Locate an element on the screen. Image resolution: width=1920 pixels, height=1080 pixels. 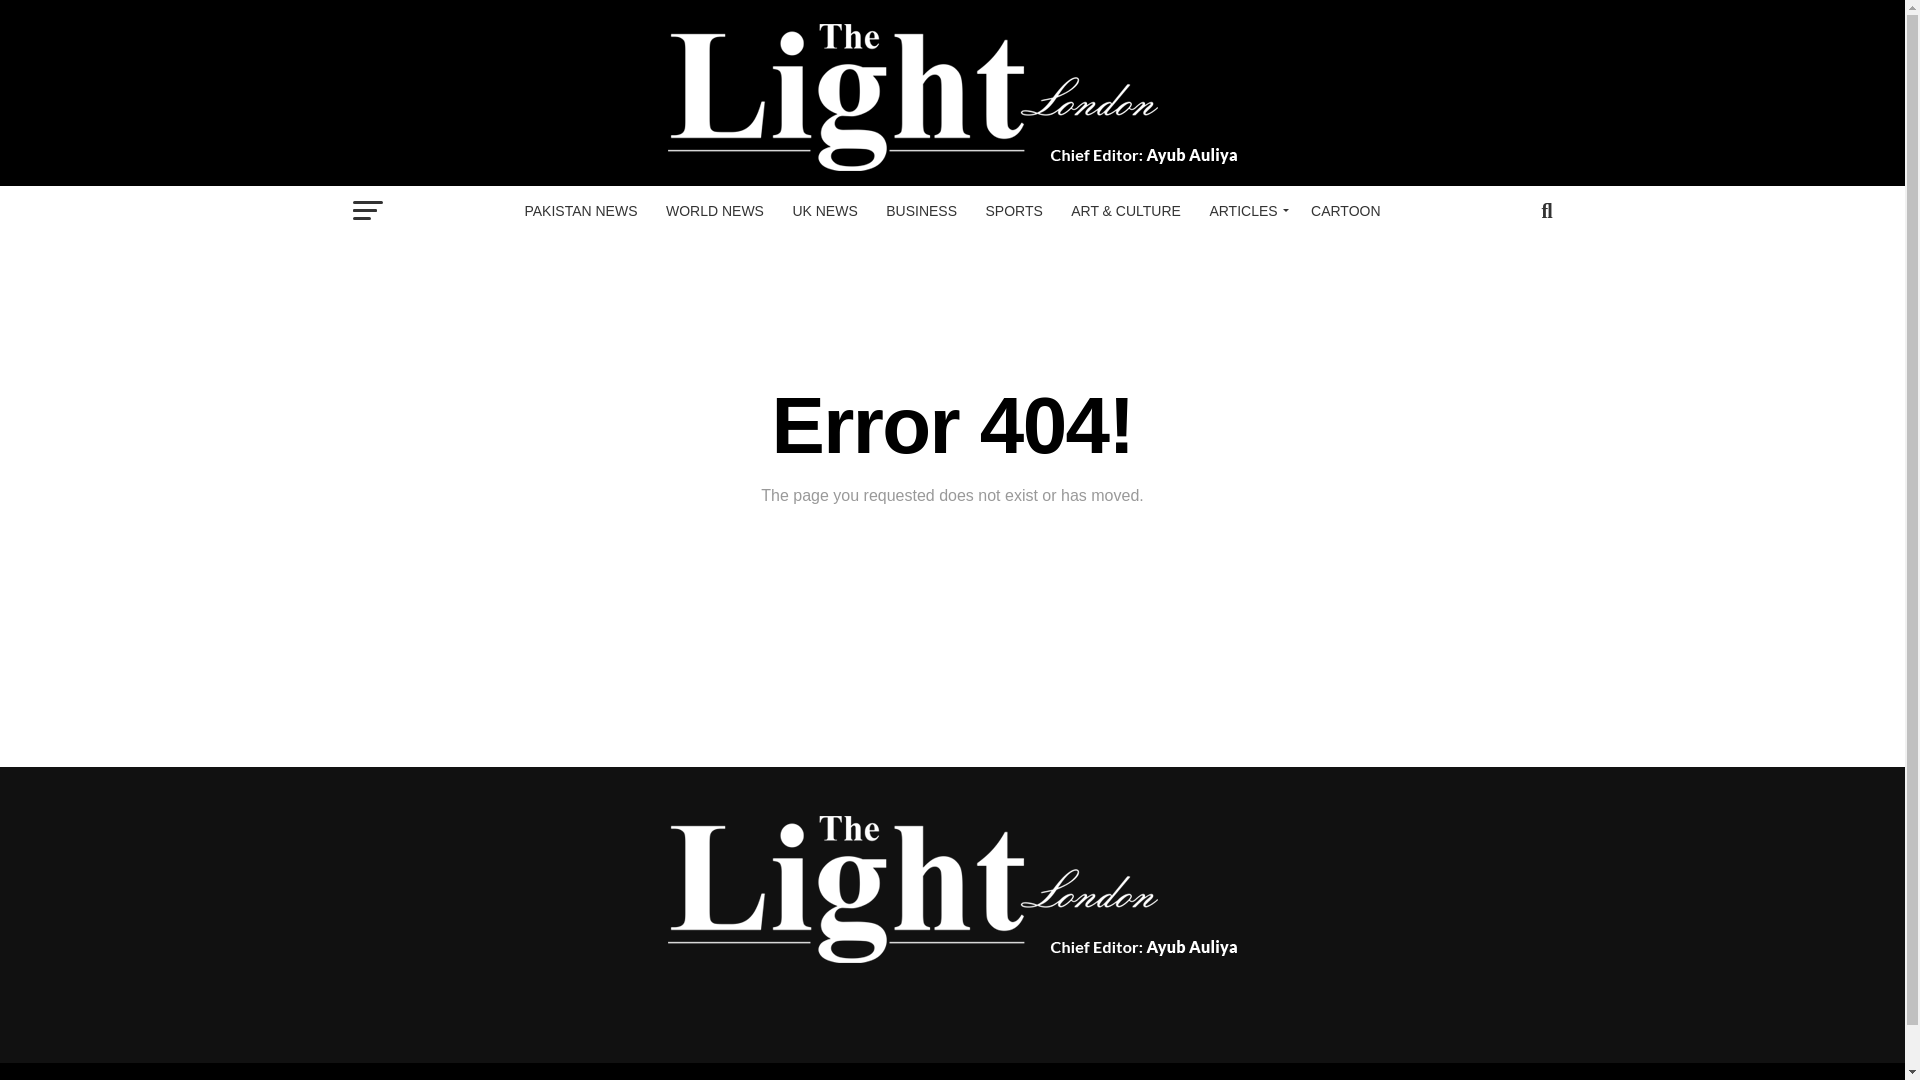
ARTICLES is located at coordinates (1245, 210).